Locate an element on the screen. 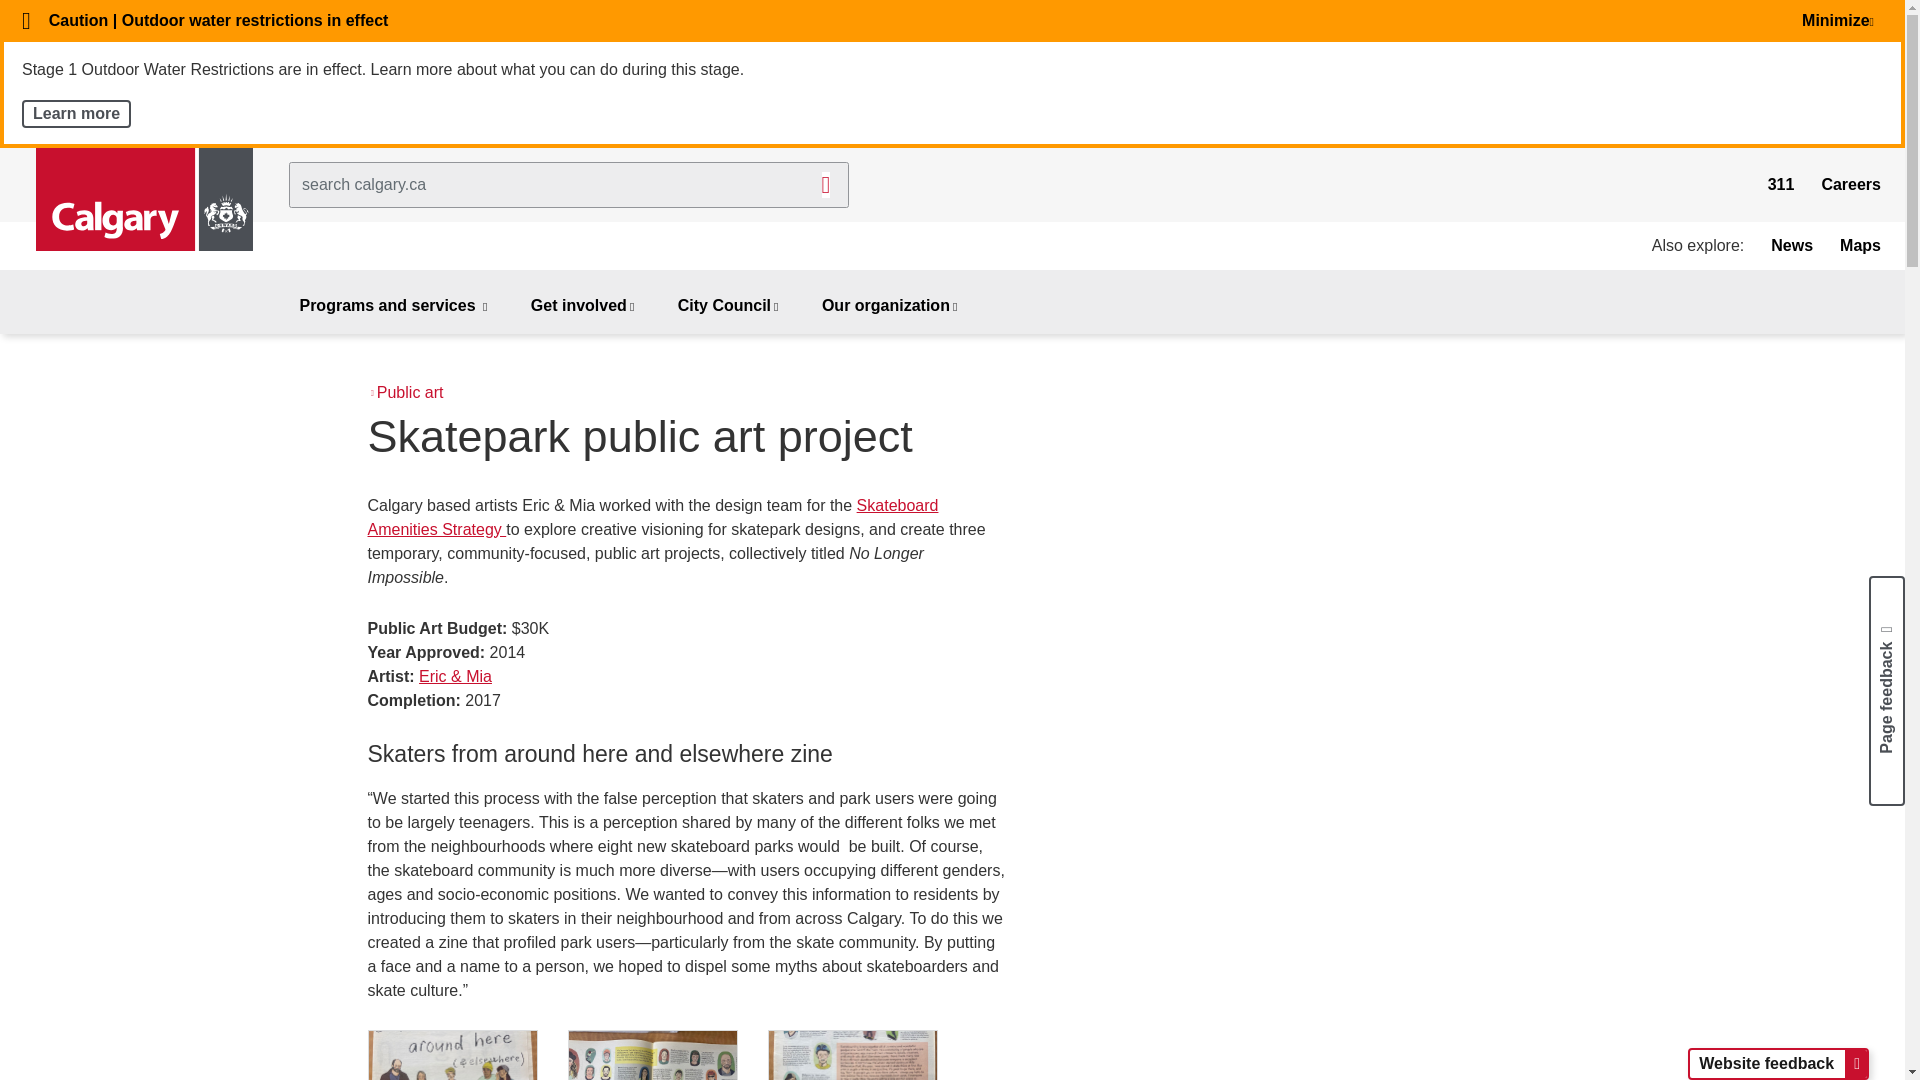 The image size is (1920, 1080). Maps is located at coordinates (1860, 244).